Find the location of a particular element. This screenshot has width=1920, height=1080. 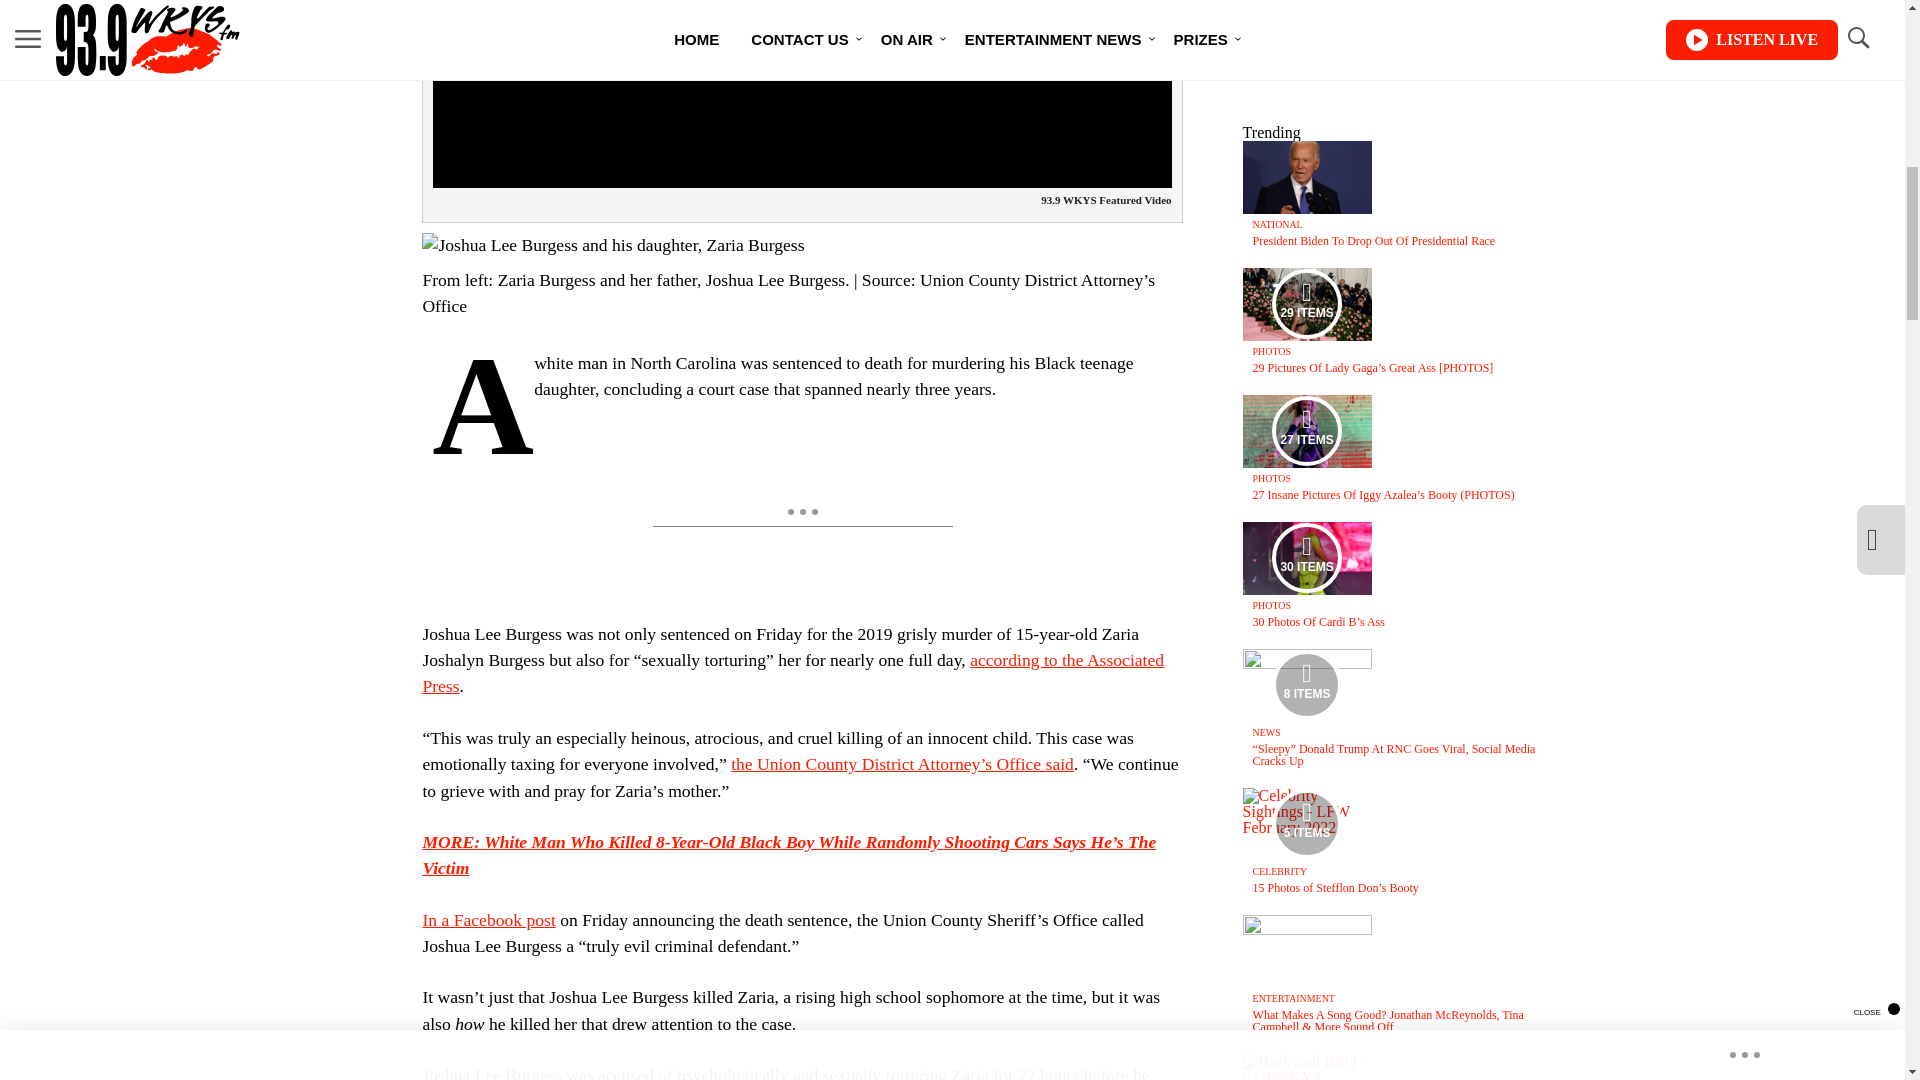

Media Playlist is located at coordinates (1306, 824).